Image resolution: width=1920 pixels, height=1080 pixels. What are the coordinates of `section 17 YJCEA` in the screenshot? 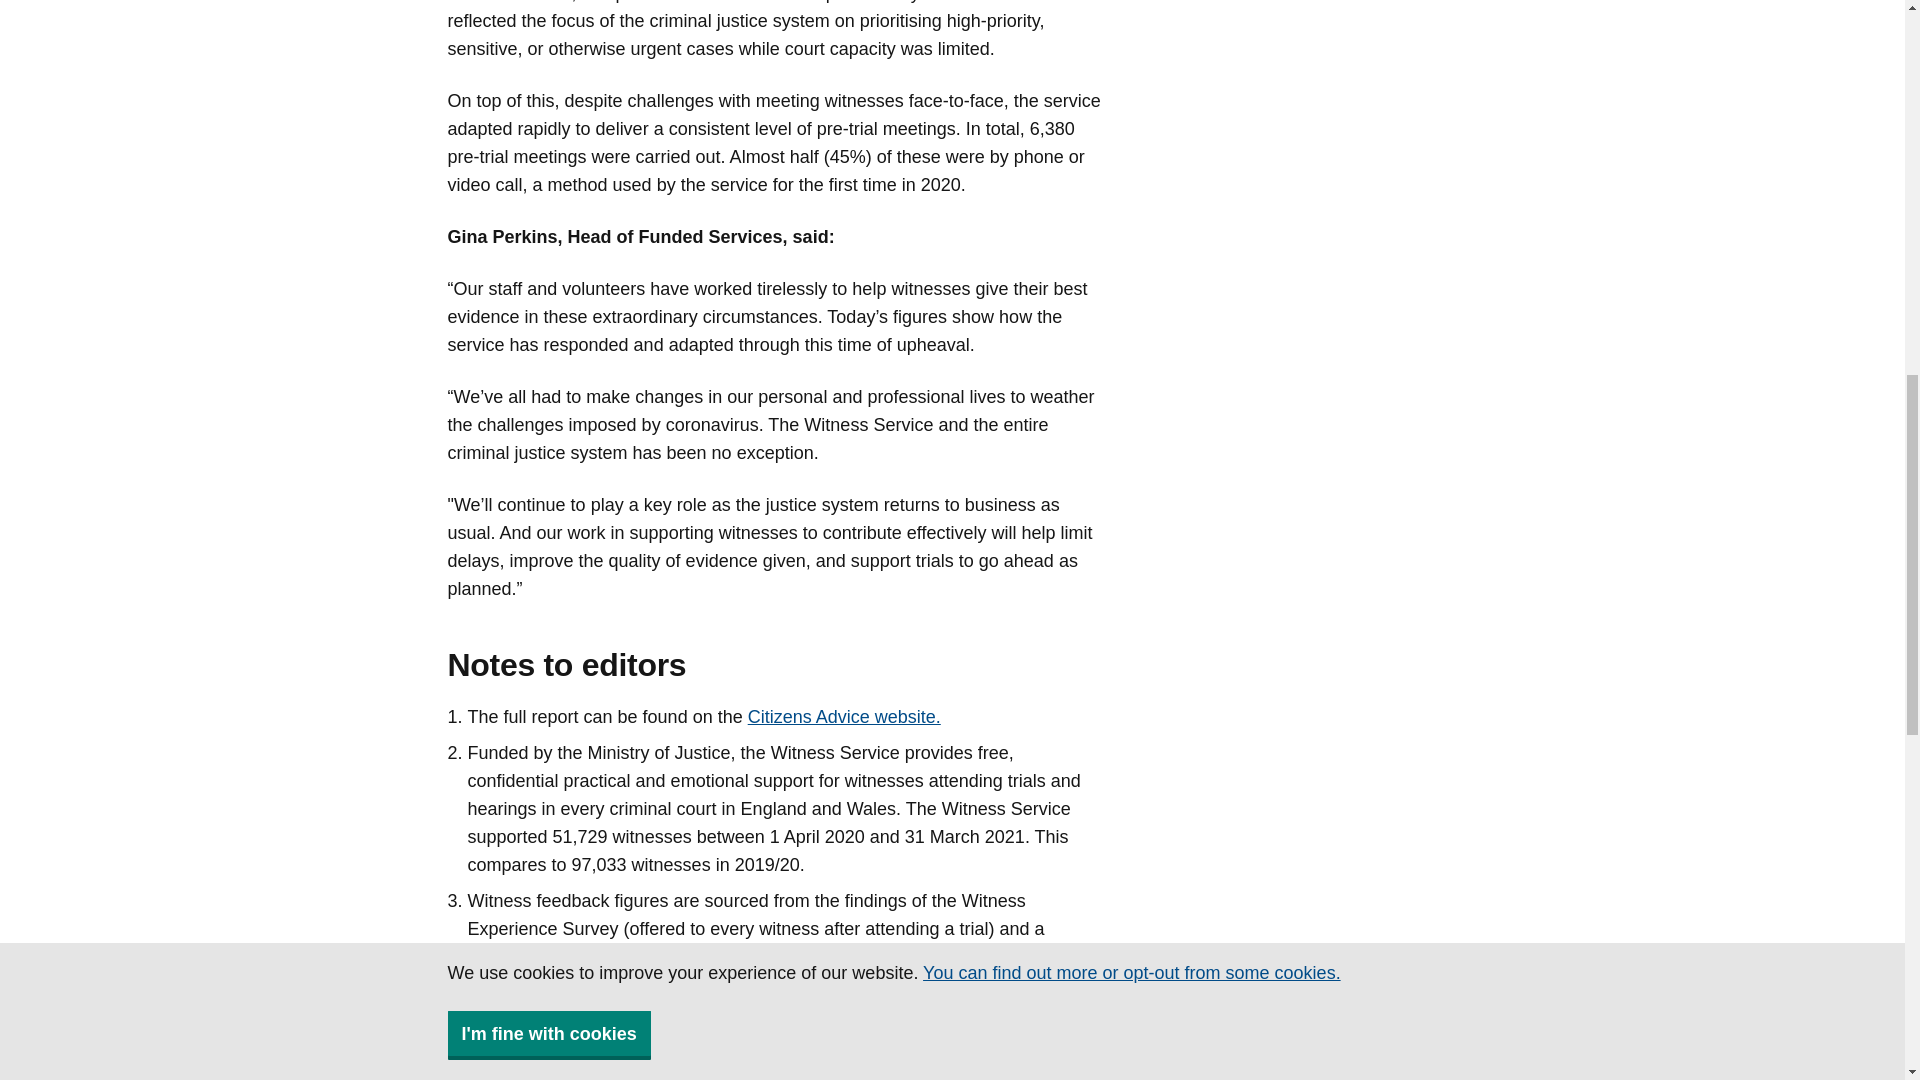 It's located at (542, 1074).